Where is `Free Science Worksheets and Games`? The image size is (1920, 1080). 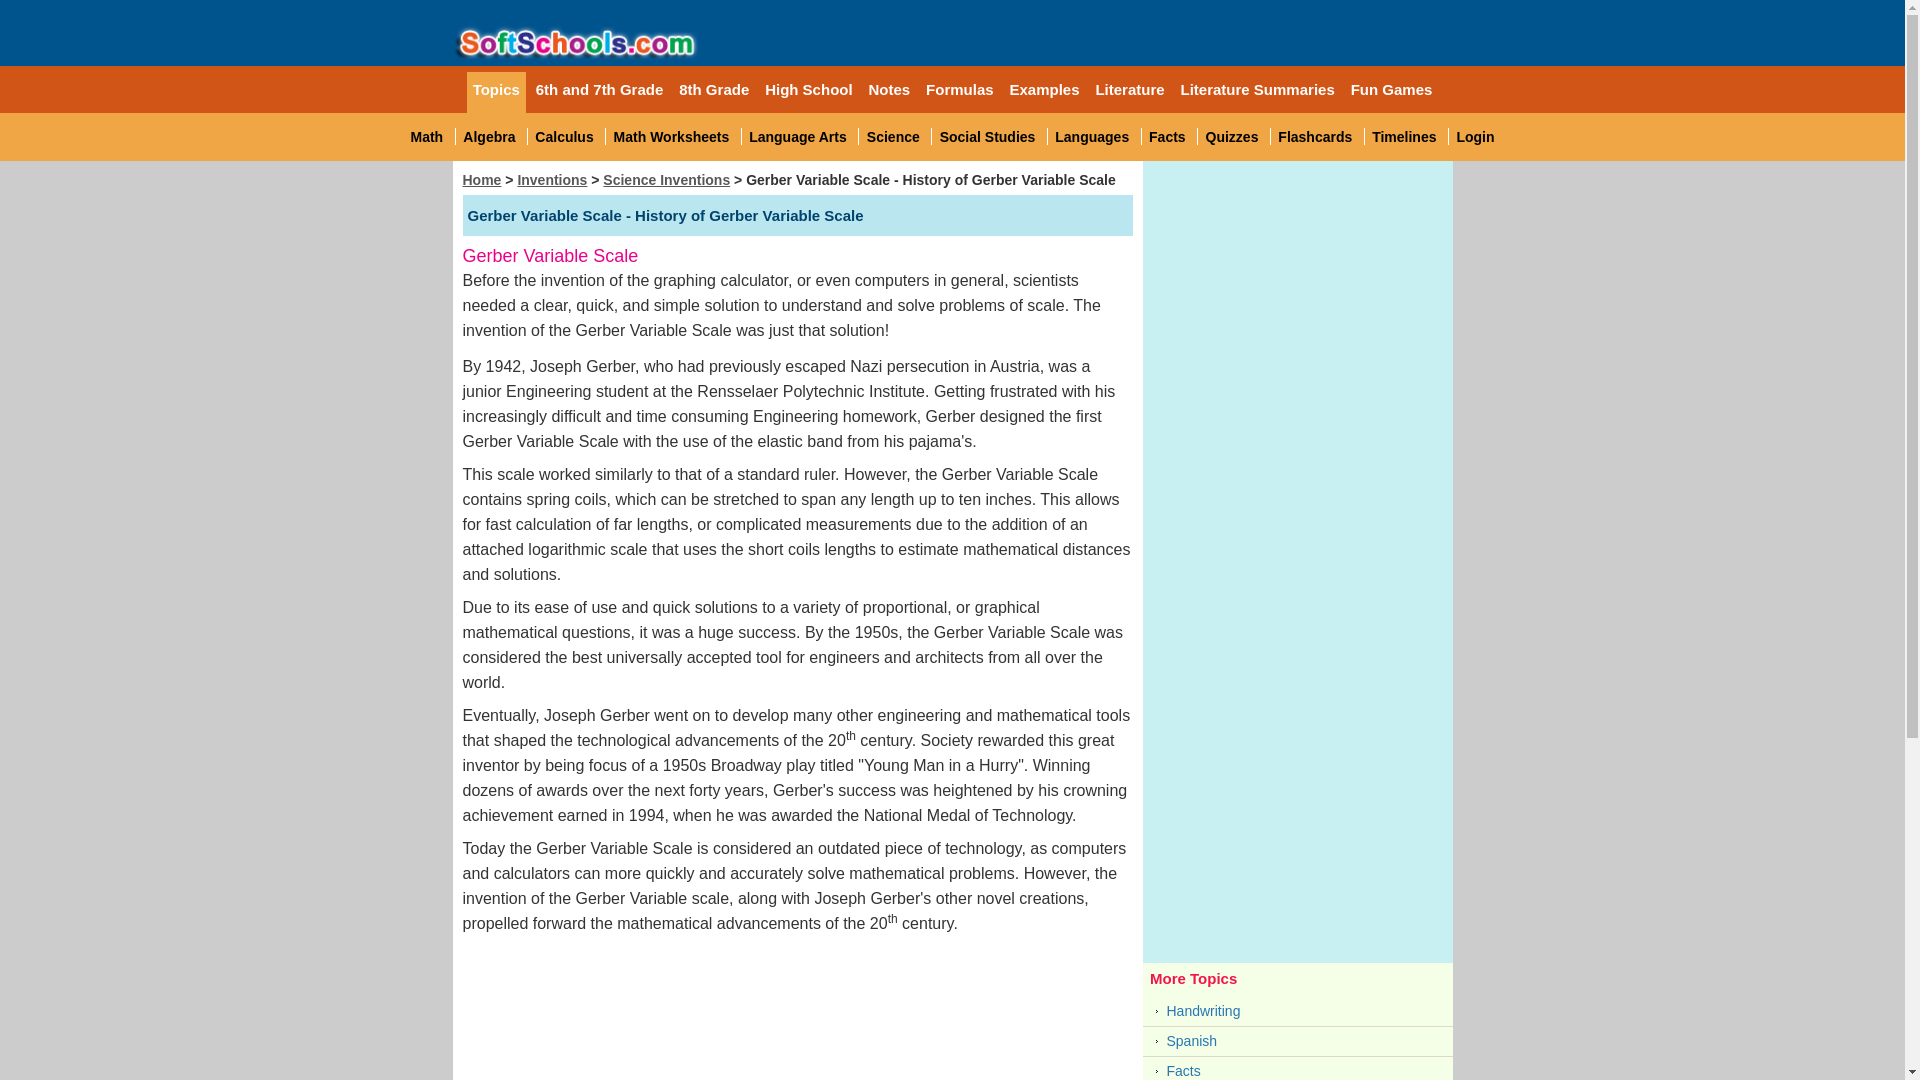 Free Science Worksheets and Games is located at coordinates (893, 136).